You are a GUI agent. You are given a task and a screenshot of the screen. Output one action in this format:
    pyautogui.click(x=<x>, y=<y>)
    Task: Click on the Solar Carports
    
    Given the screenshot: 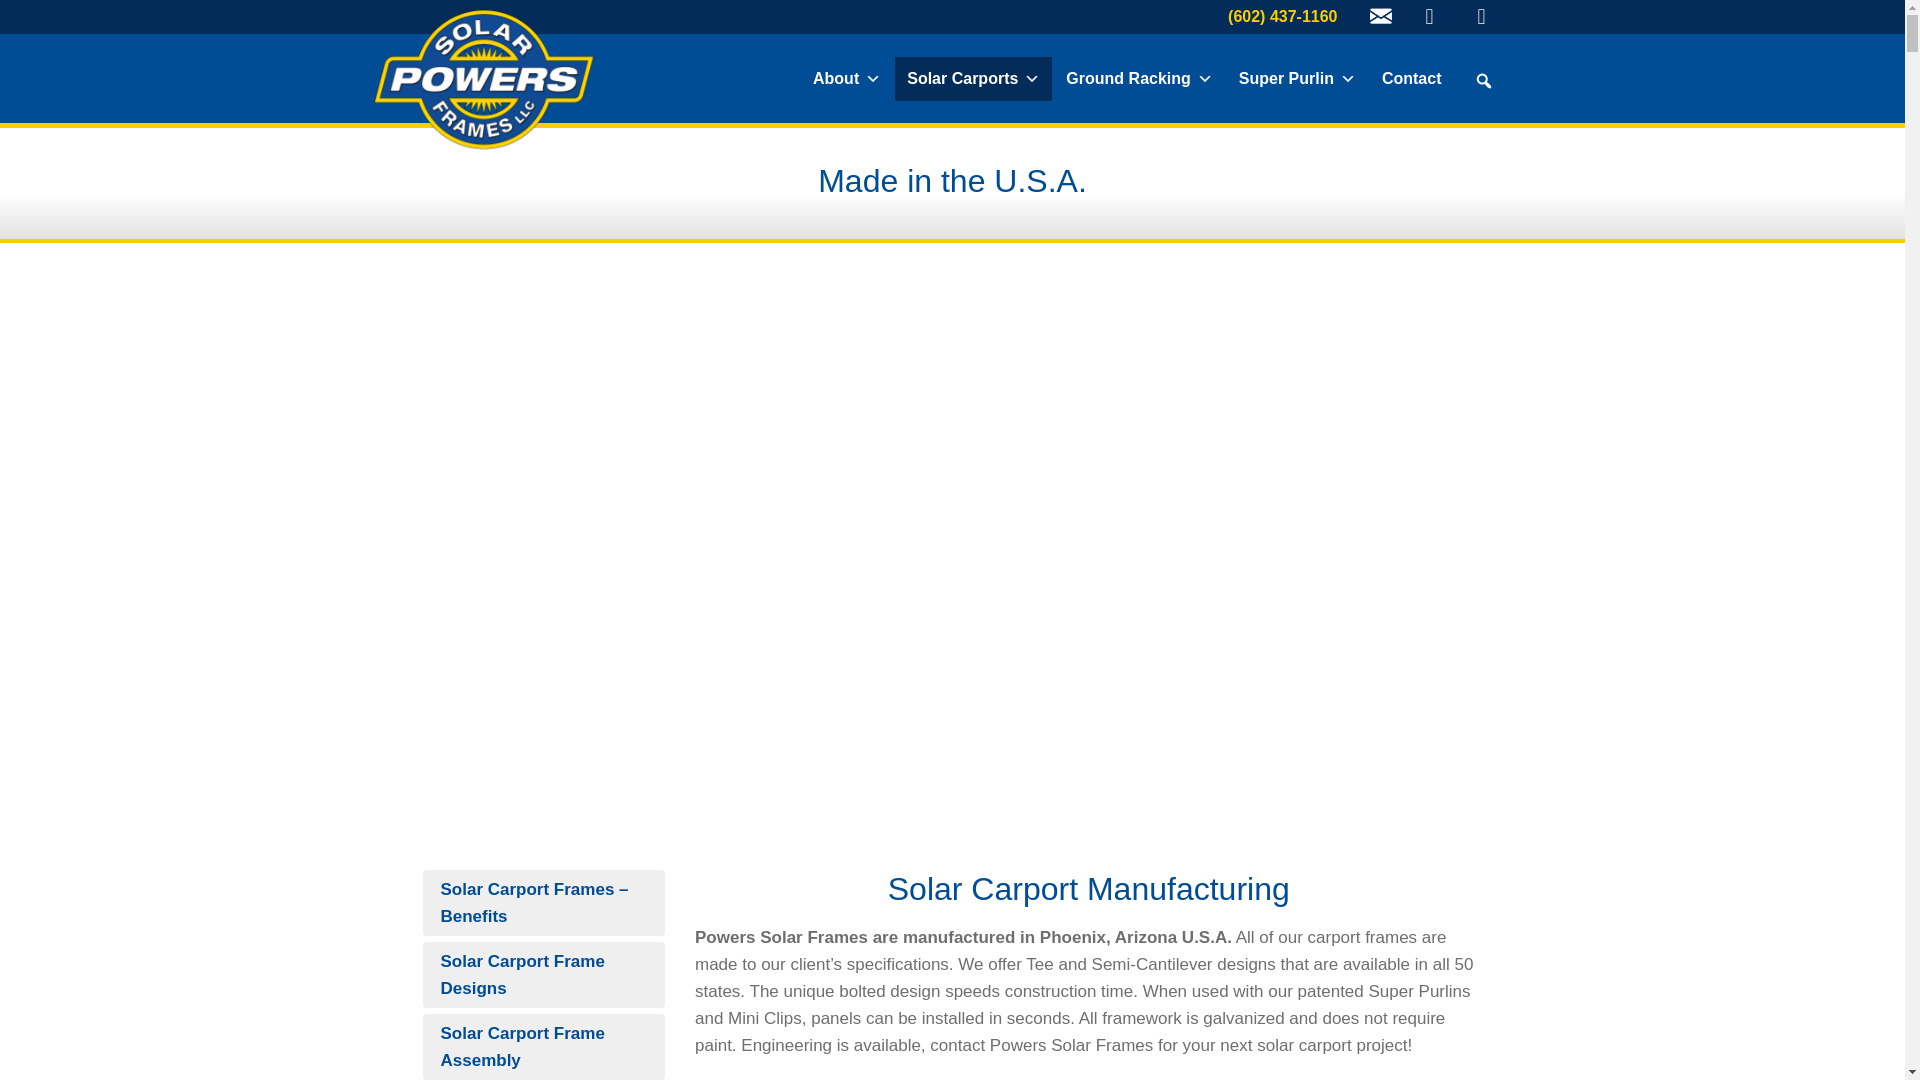 What is the action you would take?
    pyautogui.click(x=973, y=79)
    